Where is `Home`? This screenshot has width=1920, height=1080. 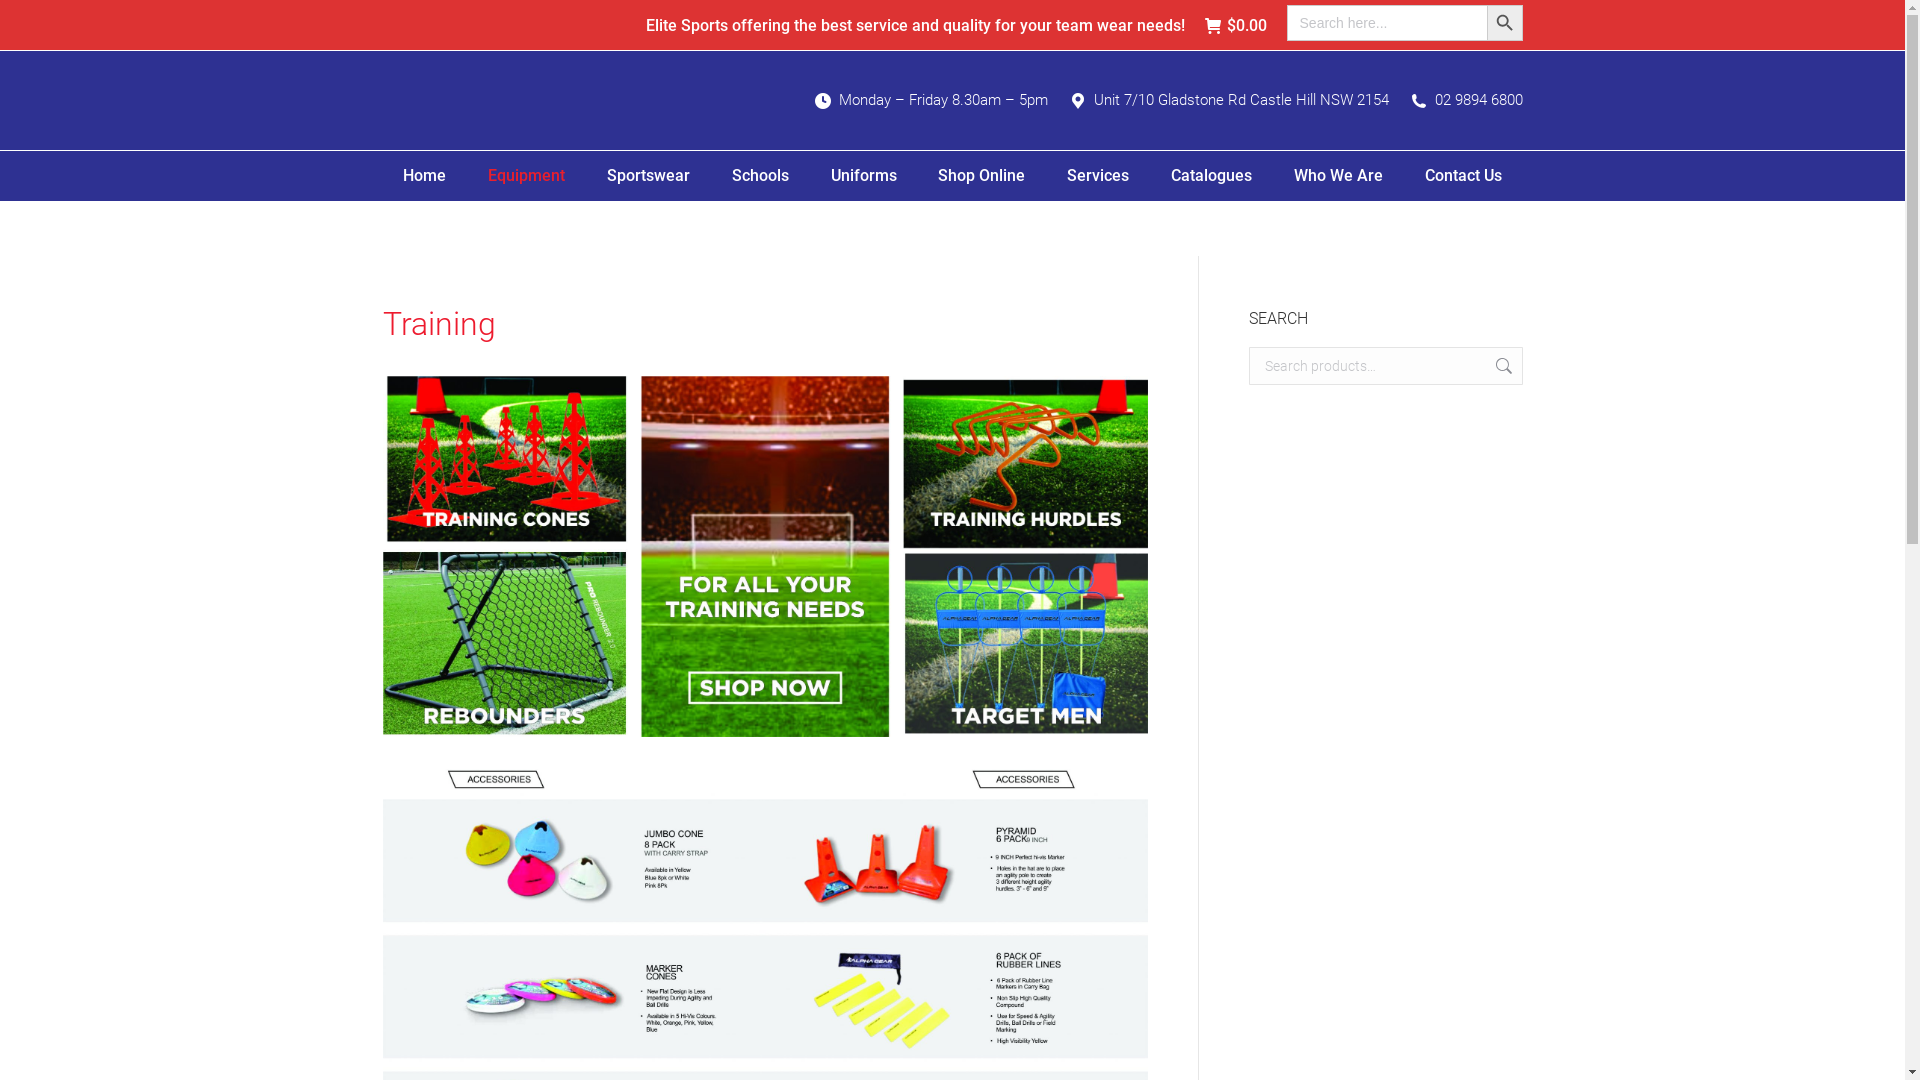 Home is located at coordinates (424, 176).